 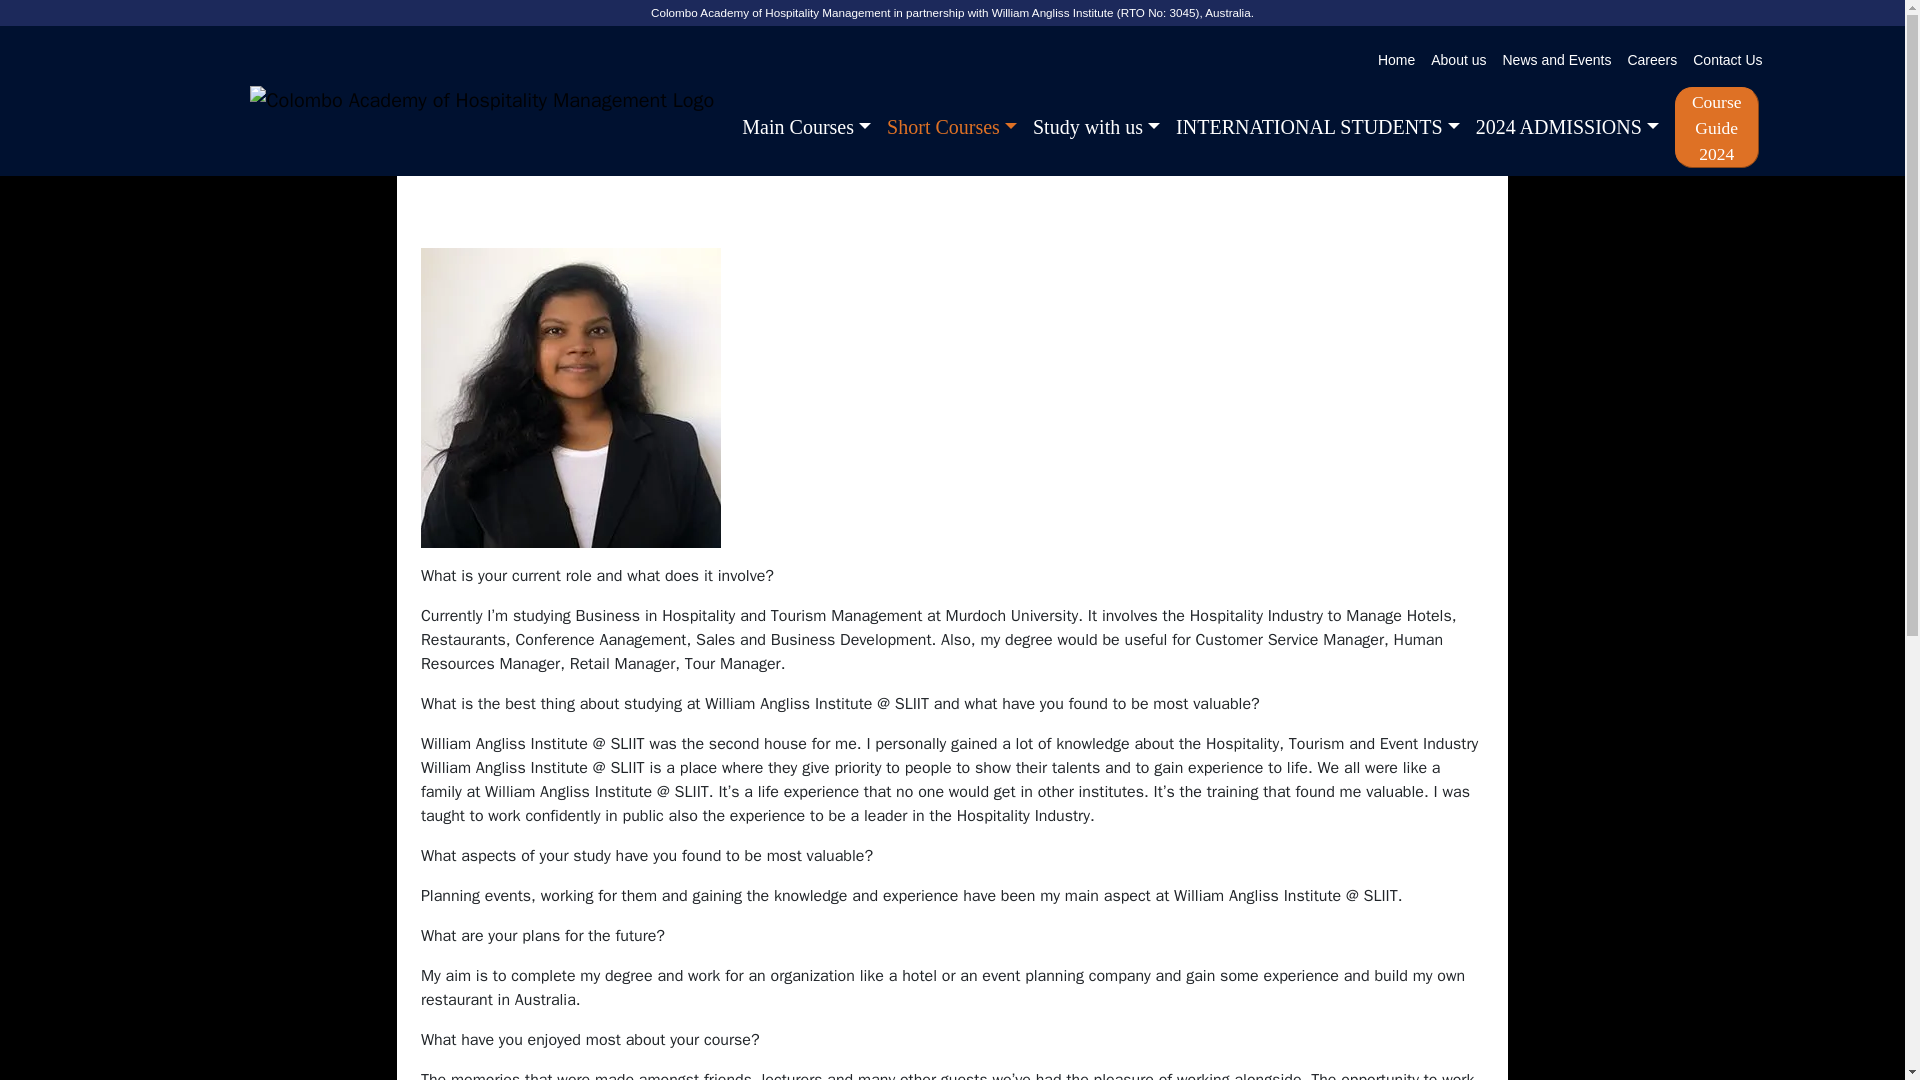 What do you see at coordinates (1652, 60) in the screenshot?
I see `Careers` at bounding box center [1652, 60].